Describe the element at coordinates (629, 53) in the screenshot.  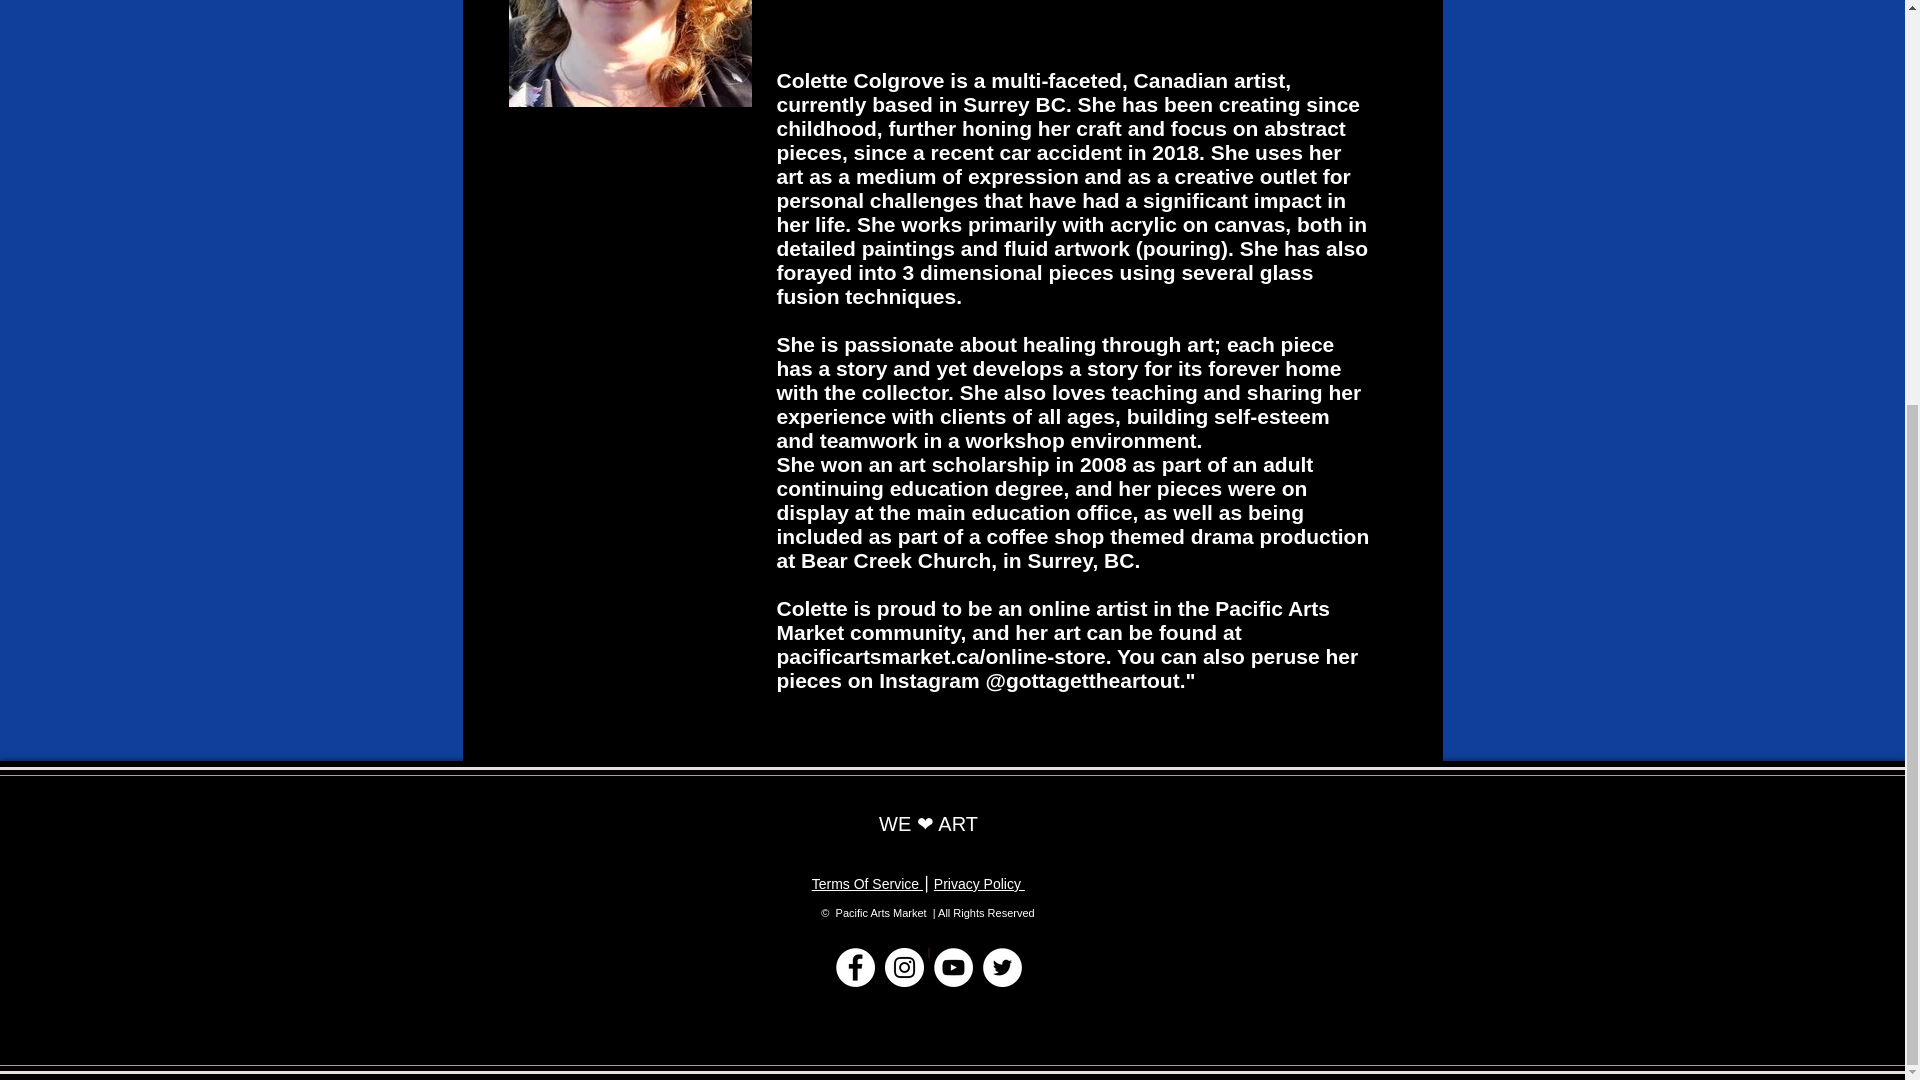
I see `Thumbnail.jpg` at that location.